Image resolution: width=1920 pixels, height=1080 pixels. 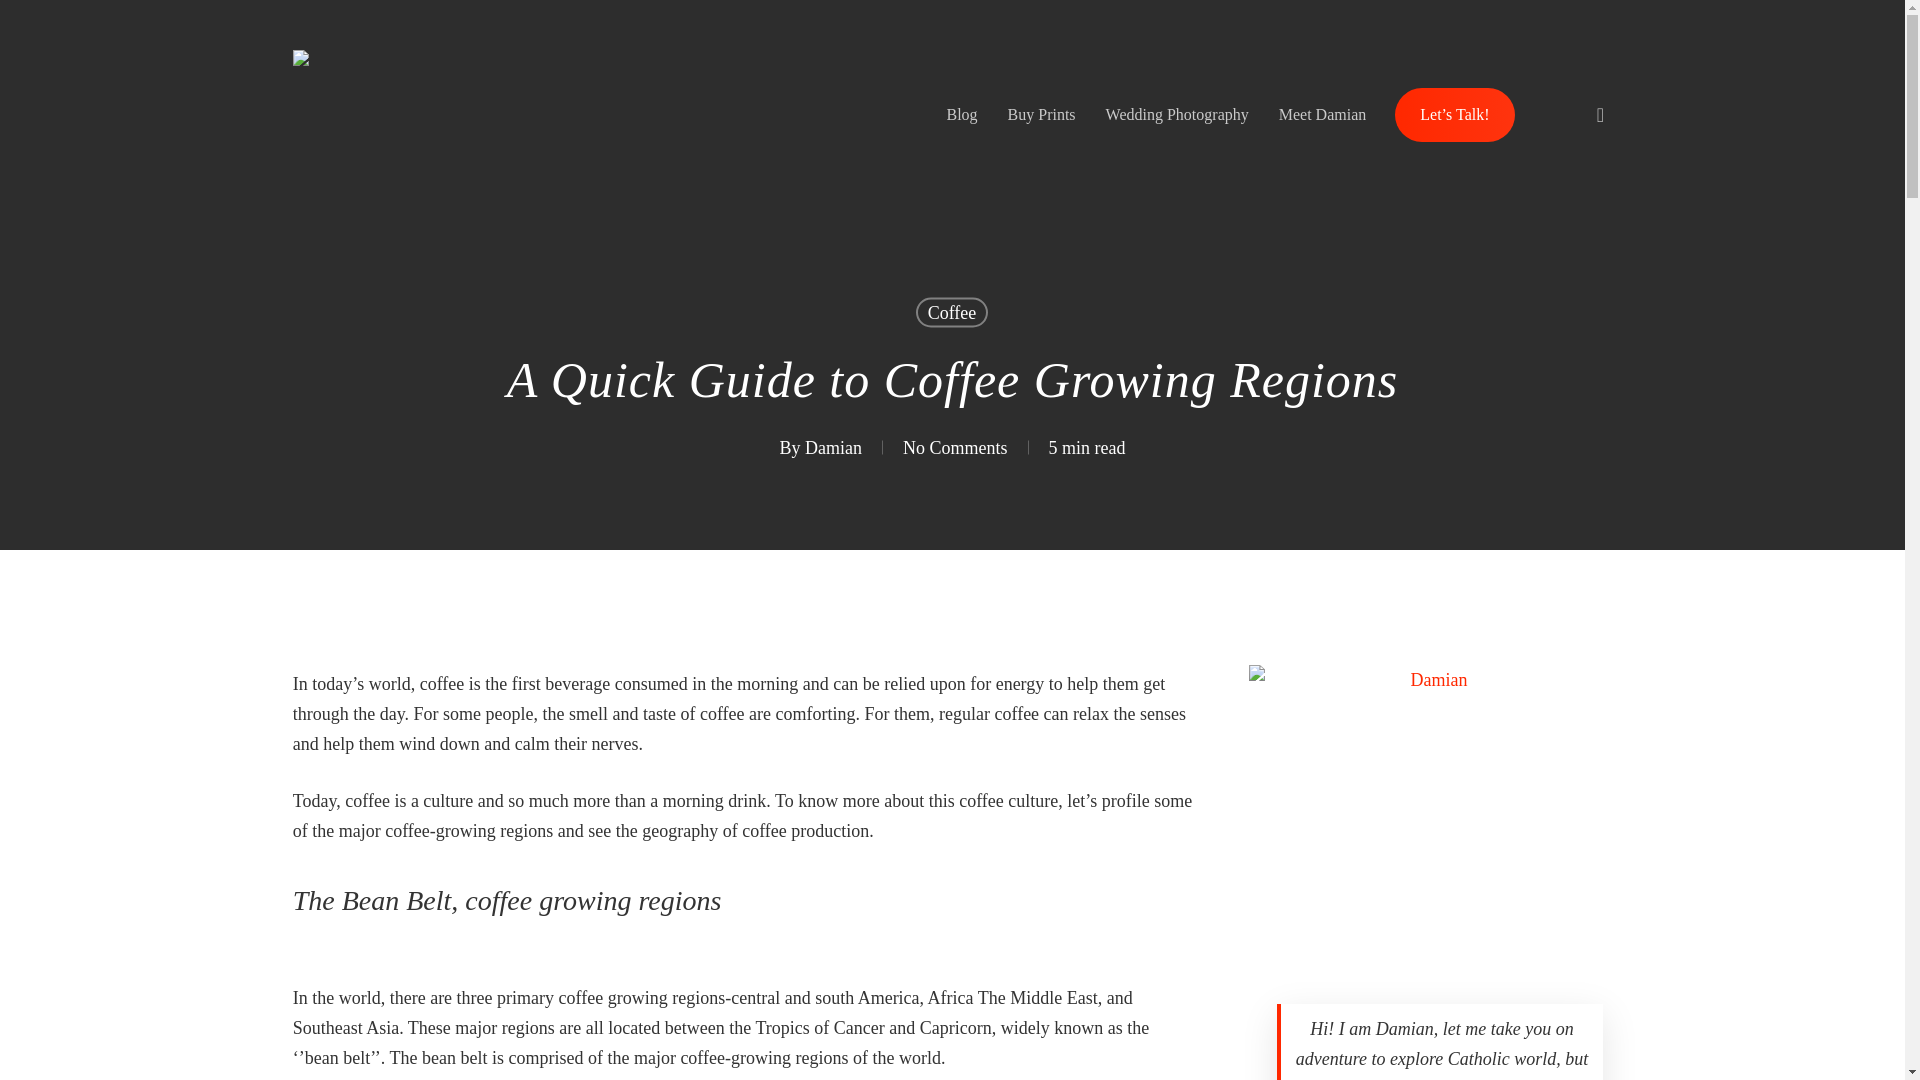 What do you see at coordinates (955, 448) in the screenshot?
I see `No Comments` at bounding box center [955, 448].